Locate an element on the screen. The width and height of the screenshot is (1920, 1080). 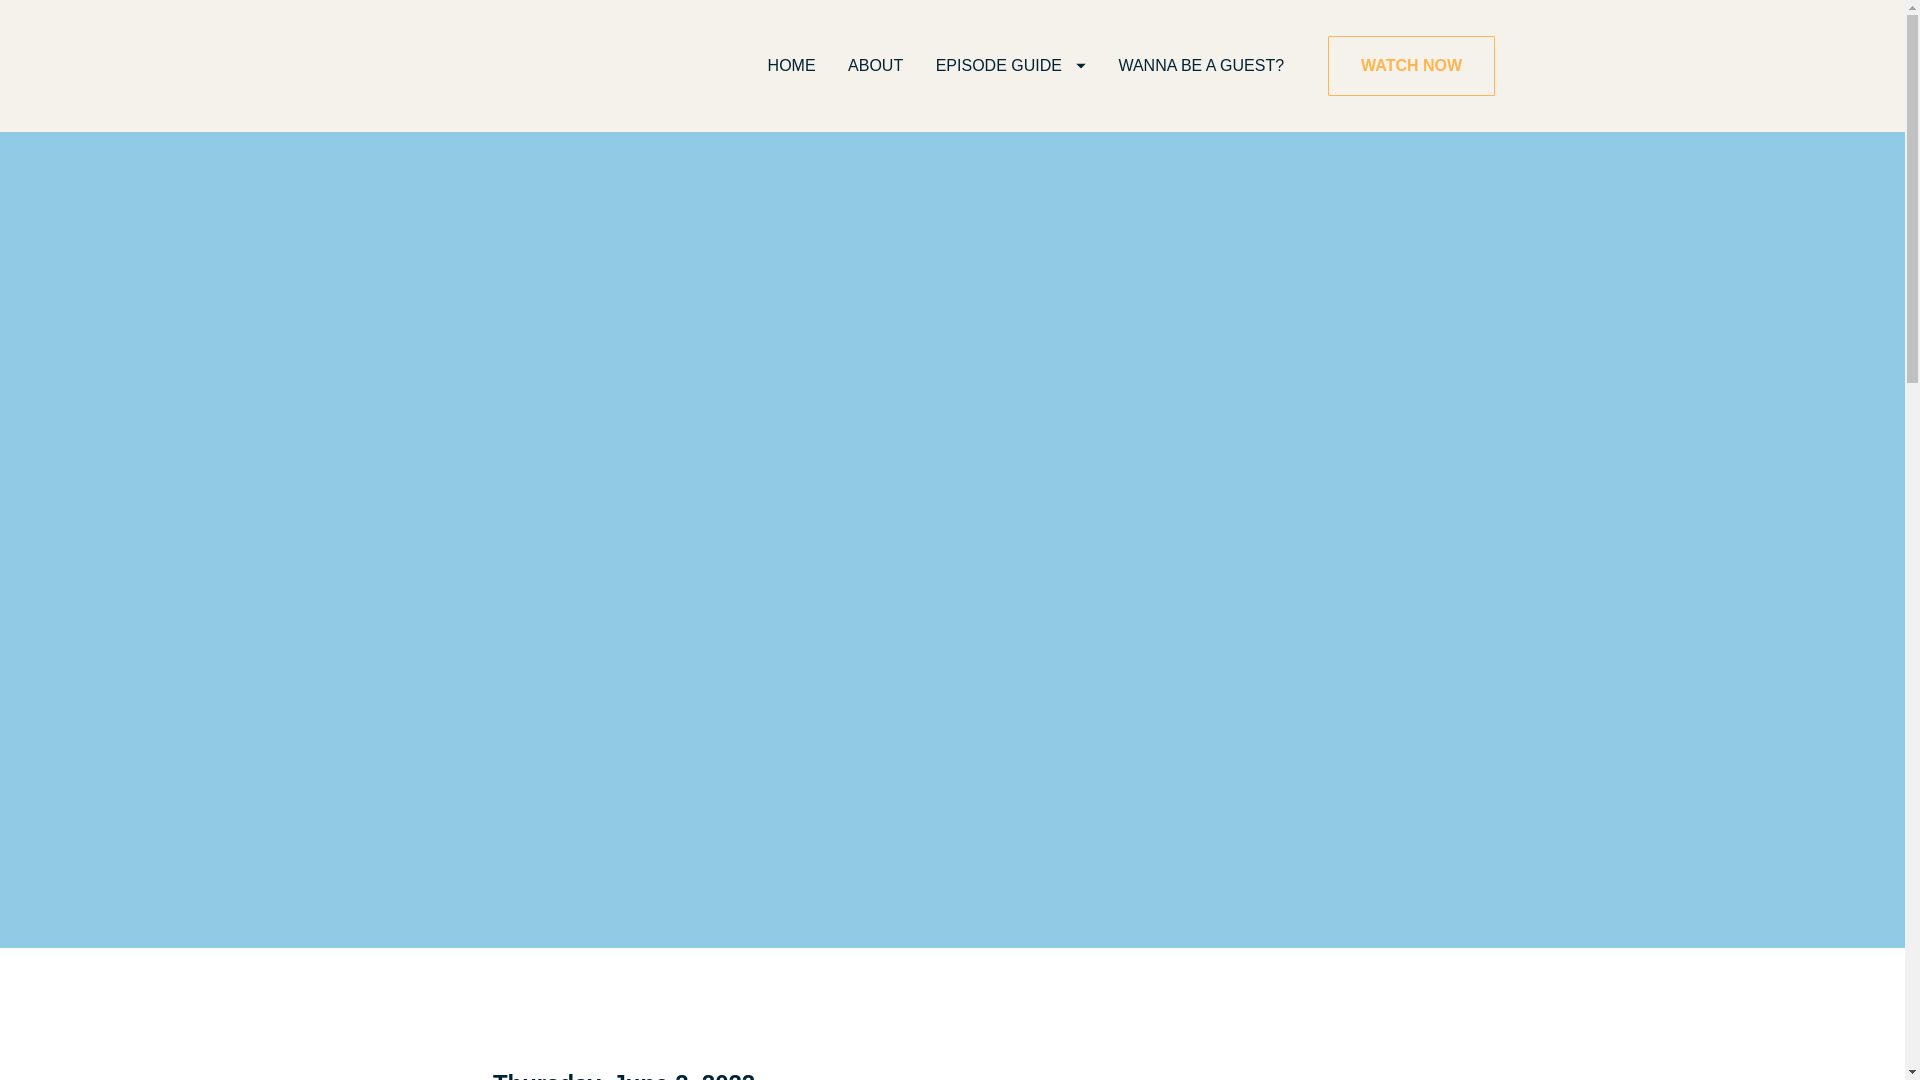
EPISODE GUIDE is located at coordinates (1011, 66).